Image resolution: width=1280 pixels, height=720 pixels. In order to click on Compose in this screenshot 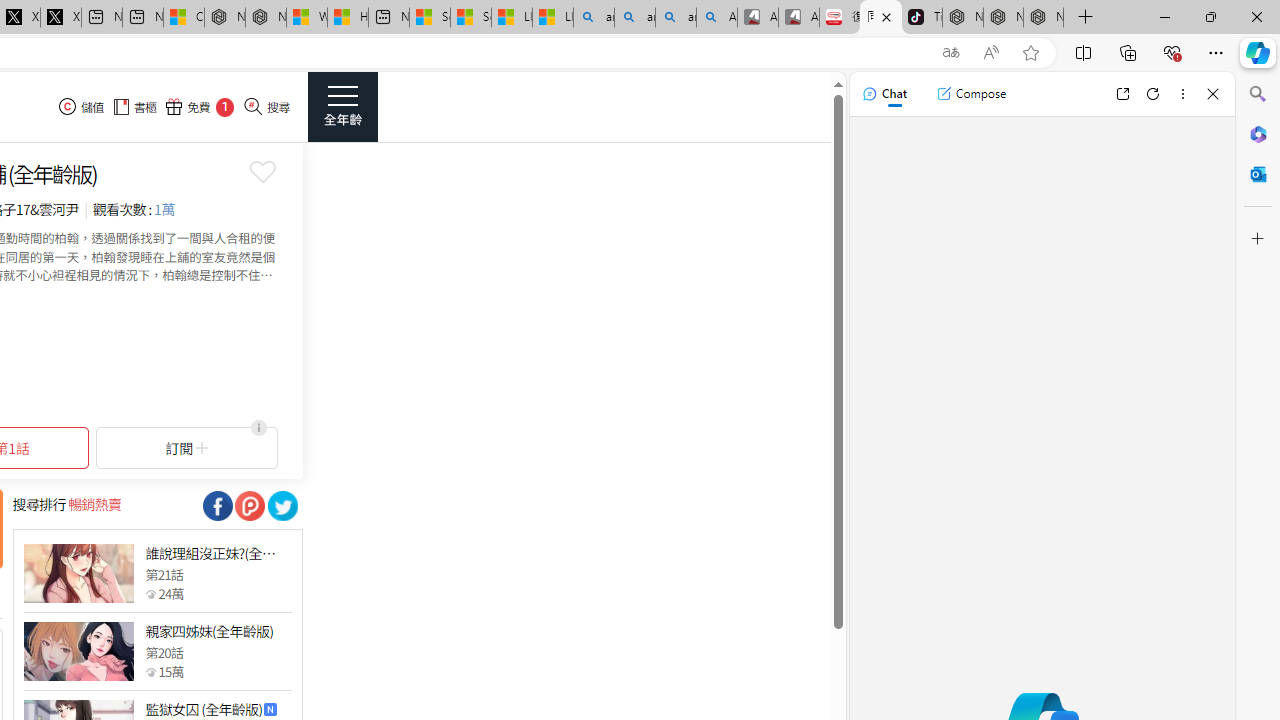, I will do `click(971, 94)`.